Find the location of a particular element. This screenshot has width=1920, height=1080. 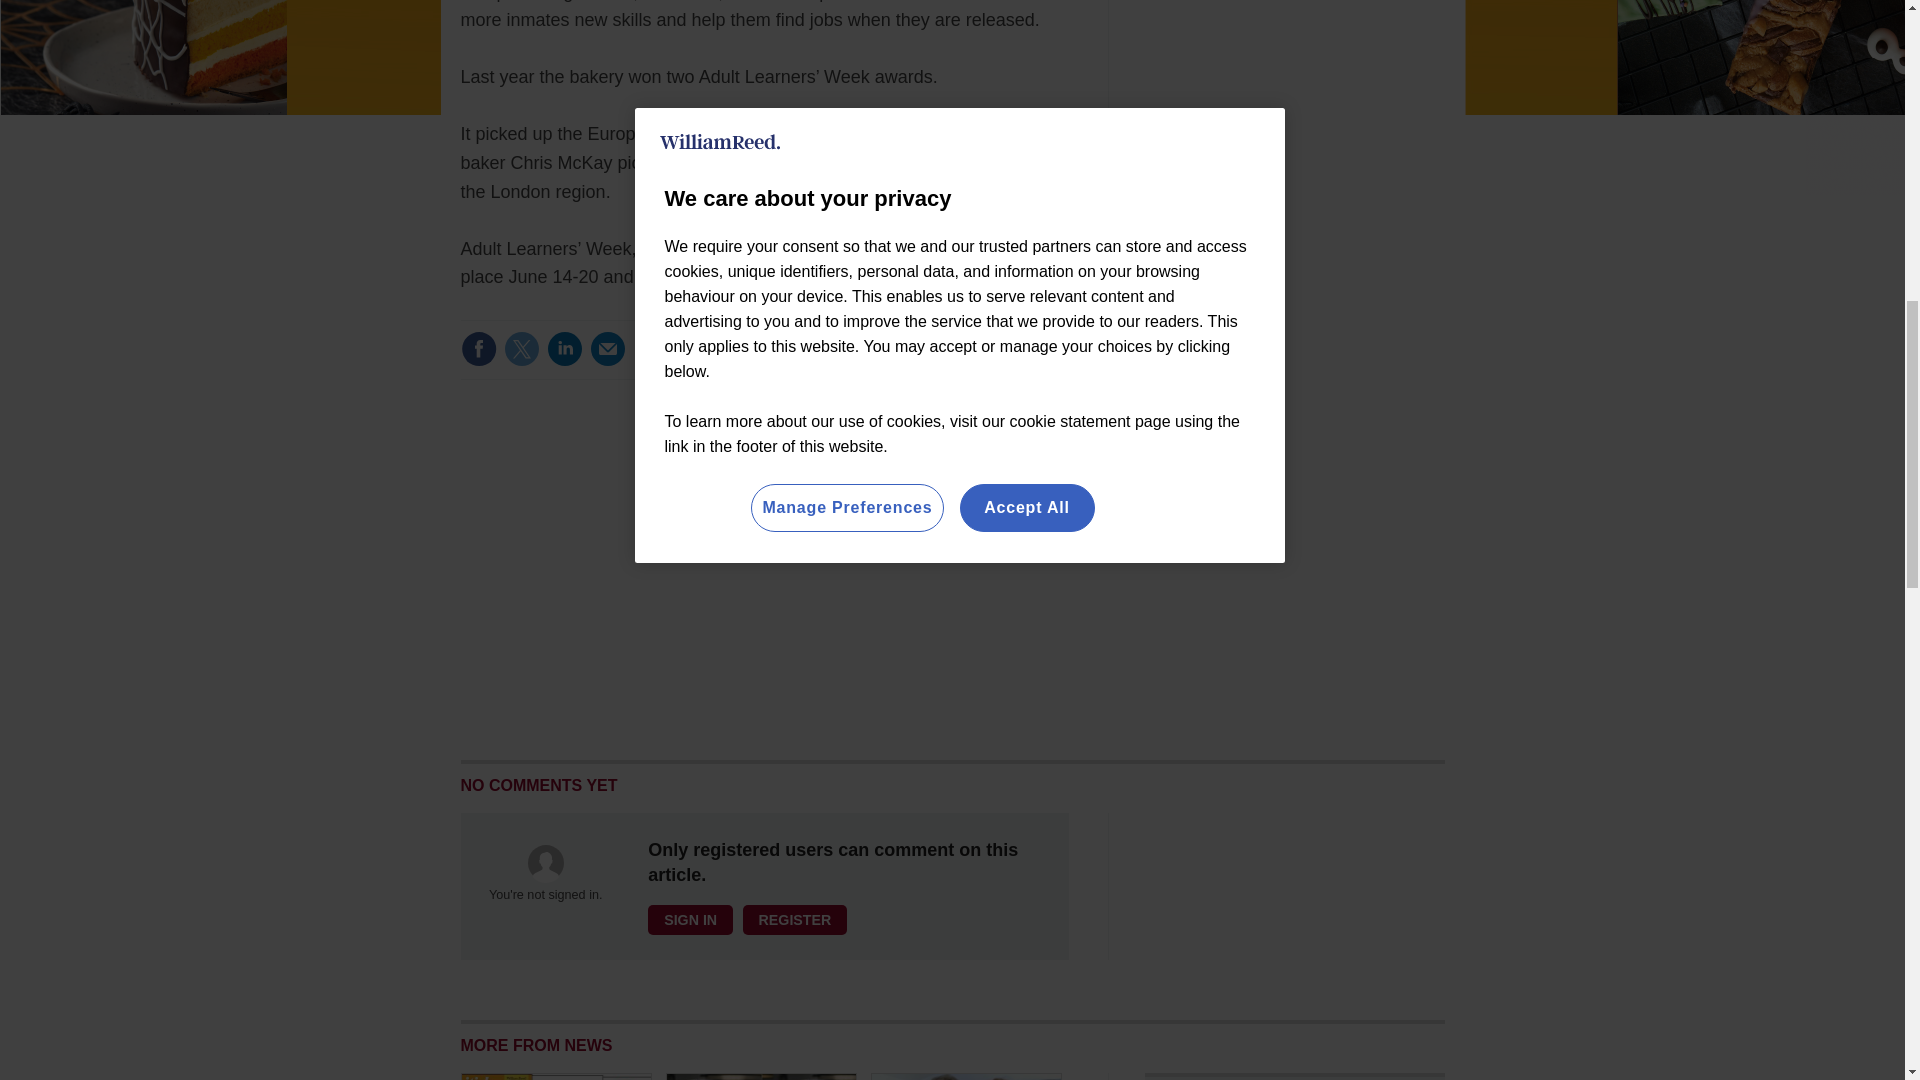

Share this on Linked in is located at coordinates (563, 348).